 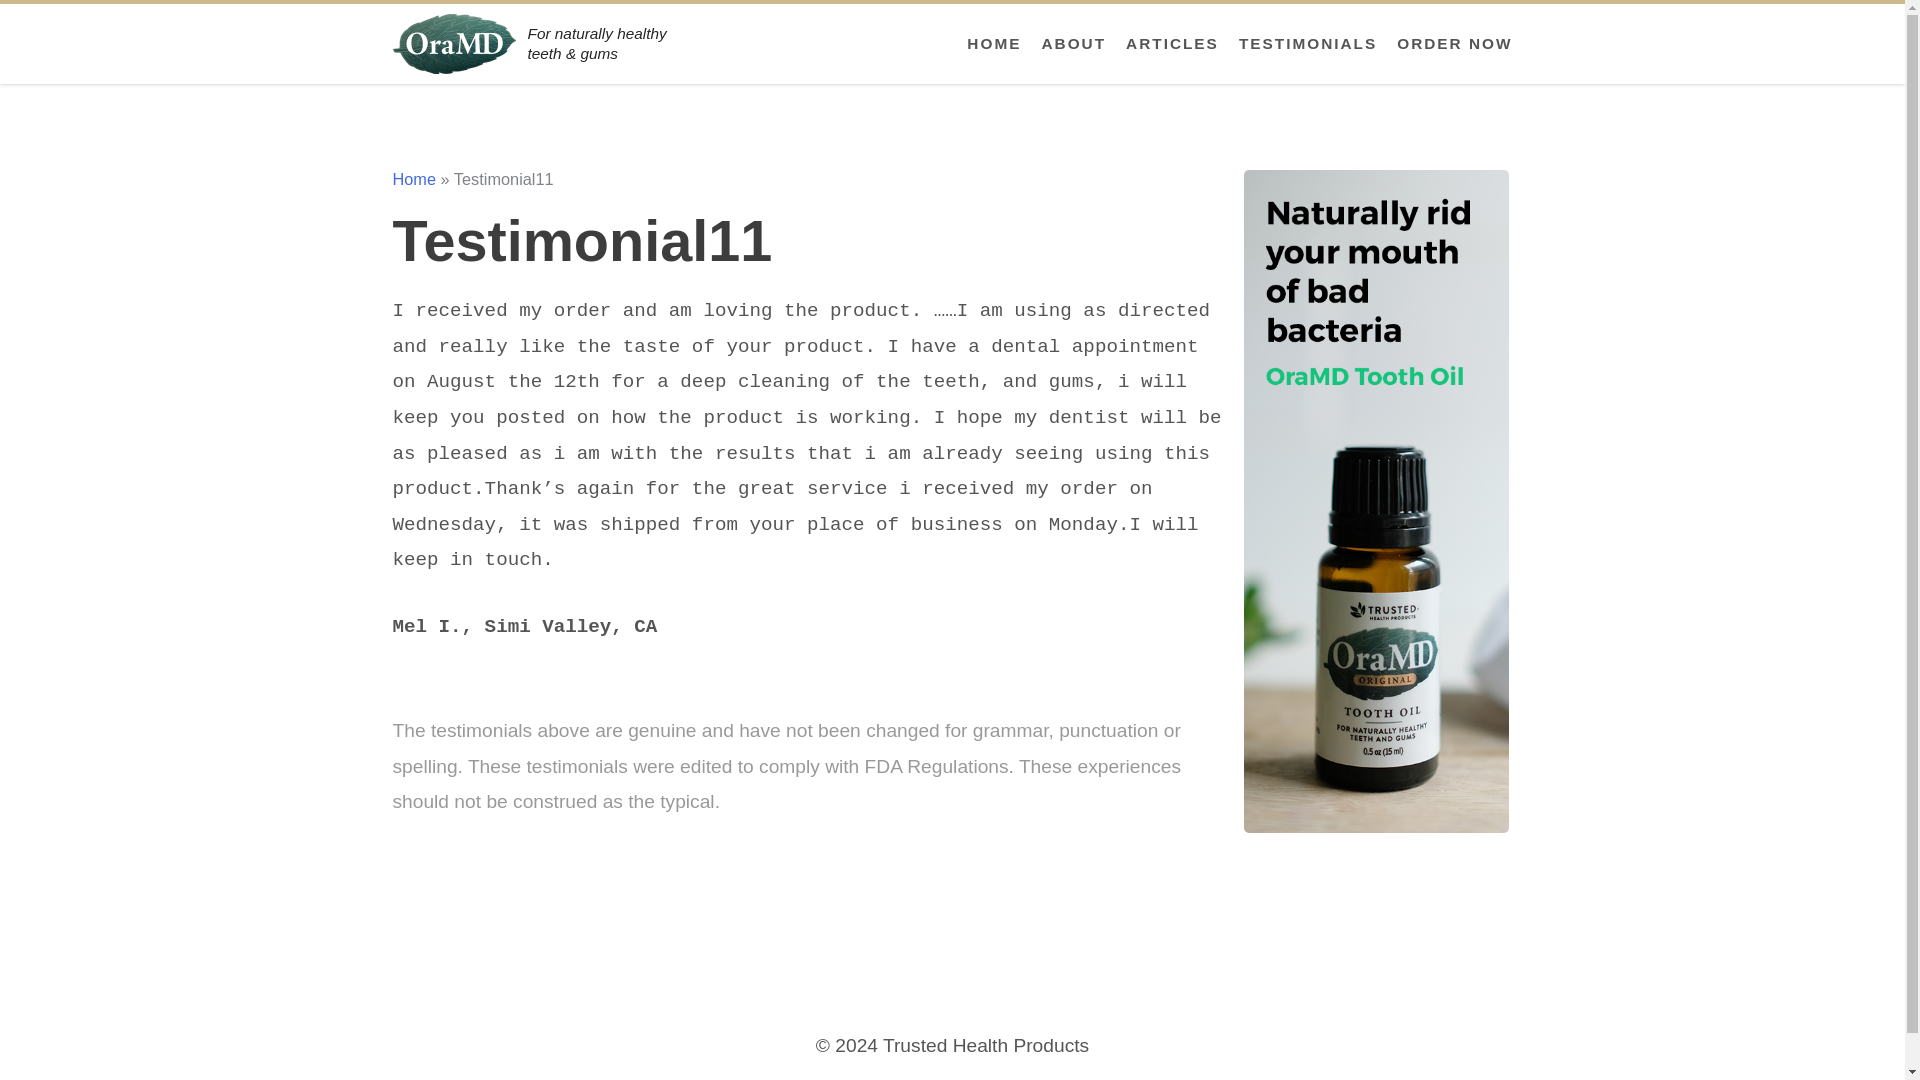 I want to click on ABOUT, so click(x=1072, y=44).